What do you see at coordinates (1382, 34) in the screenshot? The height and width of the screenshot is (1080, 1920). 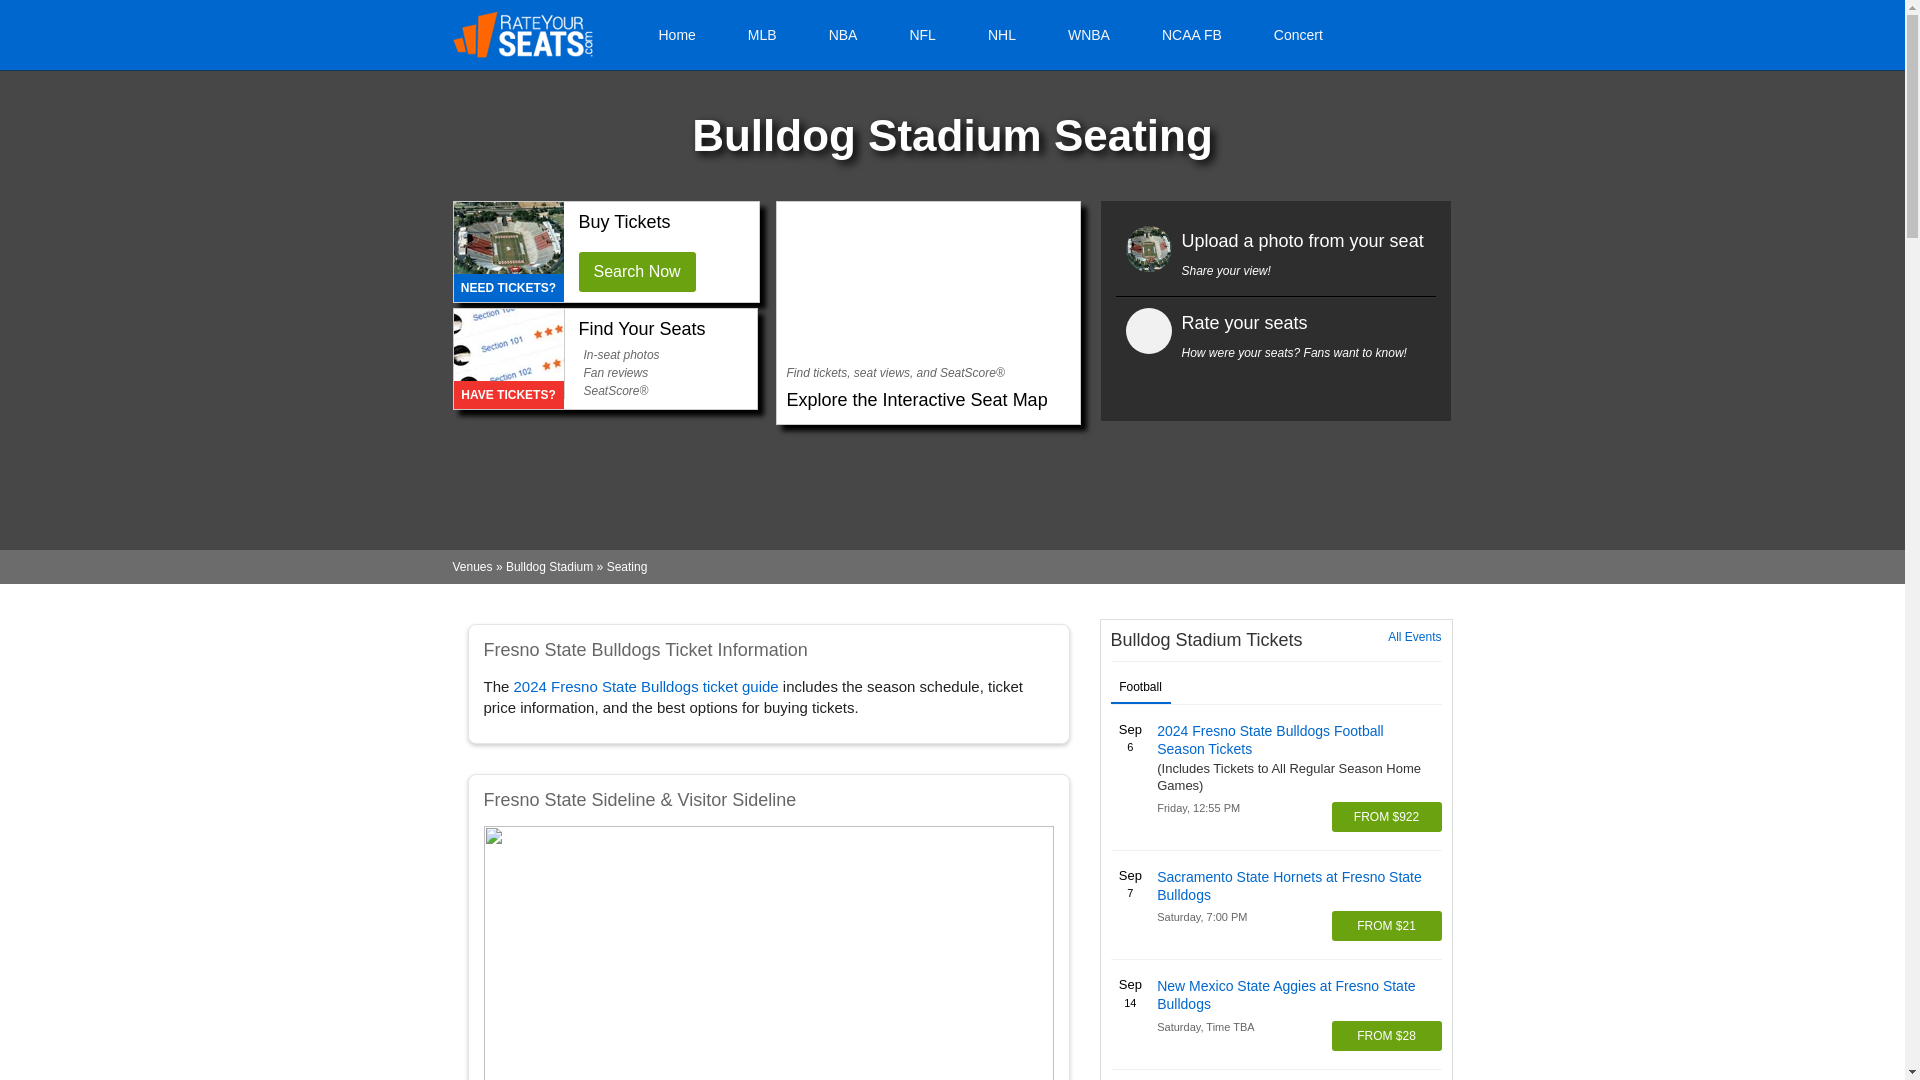 I see `Search` at bounding box center [1382, 34].